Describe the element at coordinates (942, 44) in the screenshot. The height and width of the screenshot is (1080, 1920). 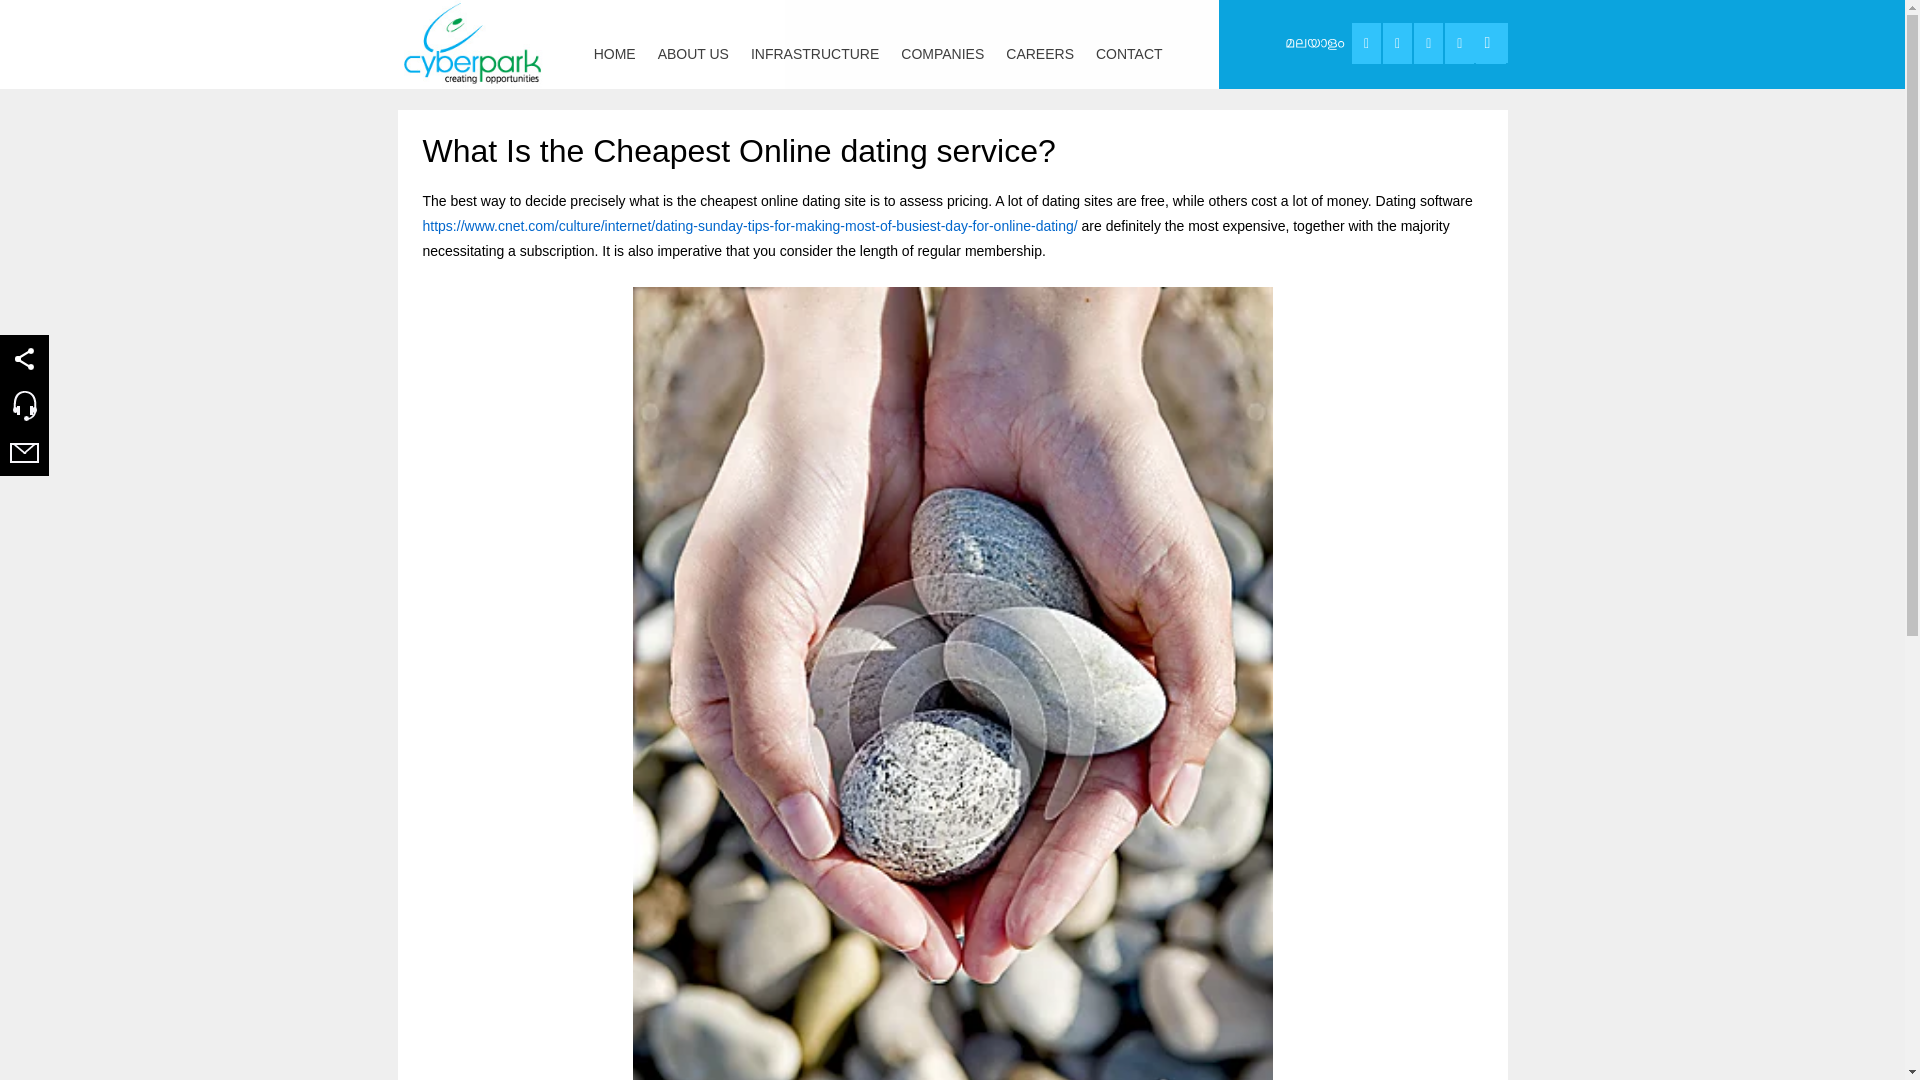
I see `COMPANIES` at that location.